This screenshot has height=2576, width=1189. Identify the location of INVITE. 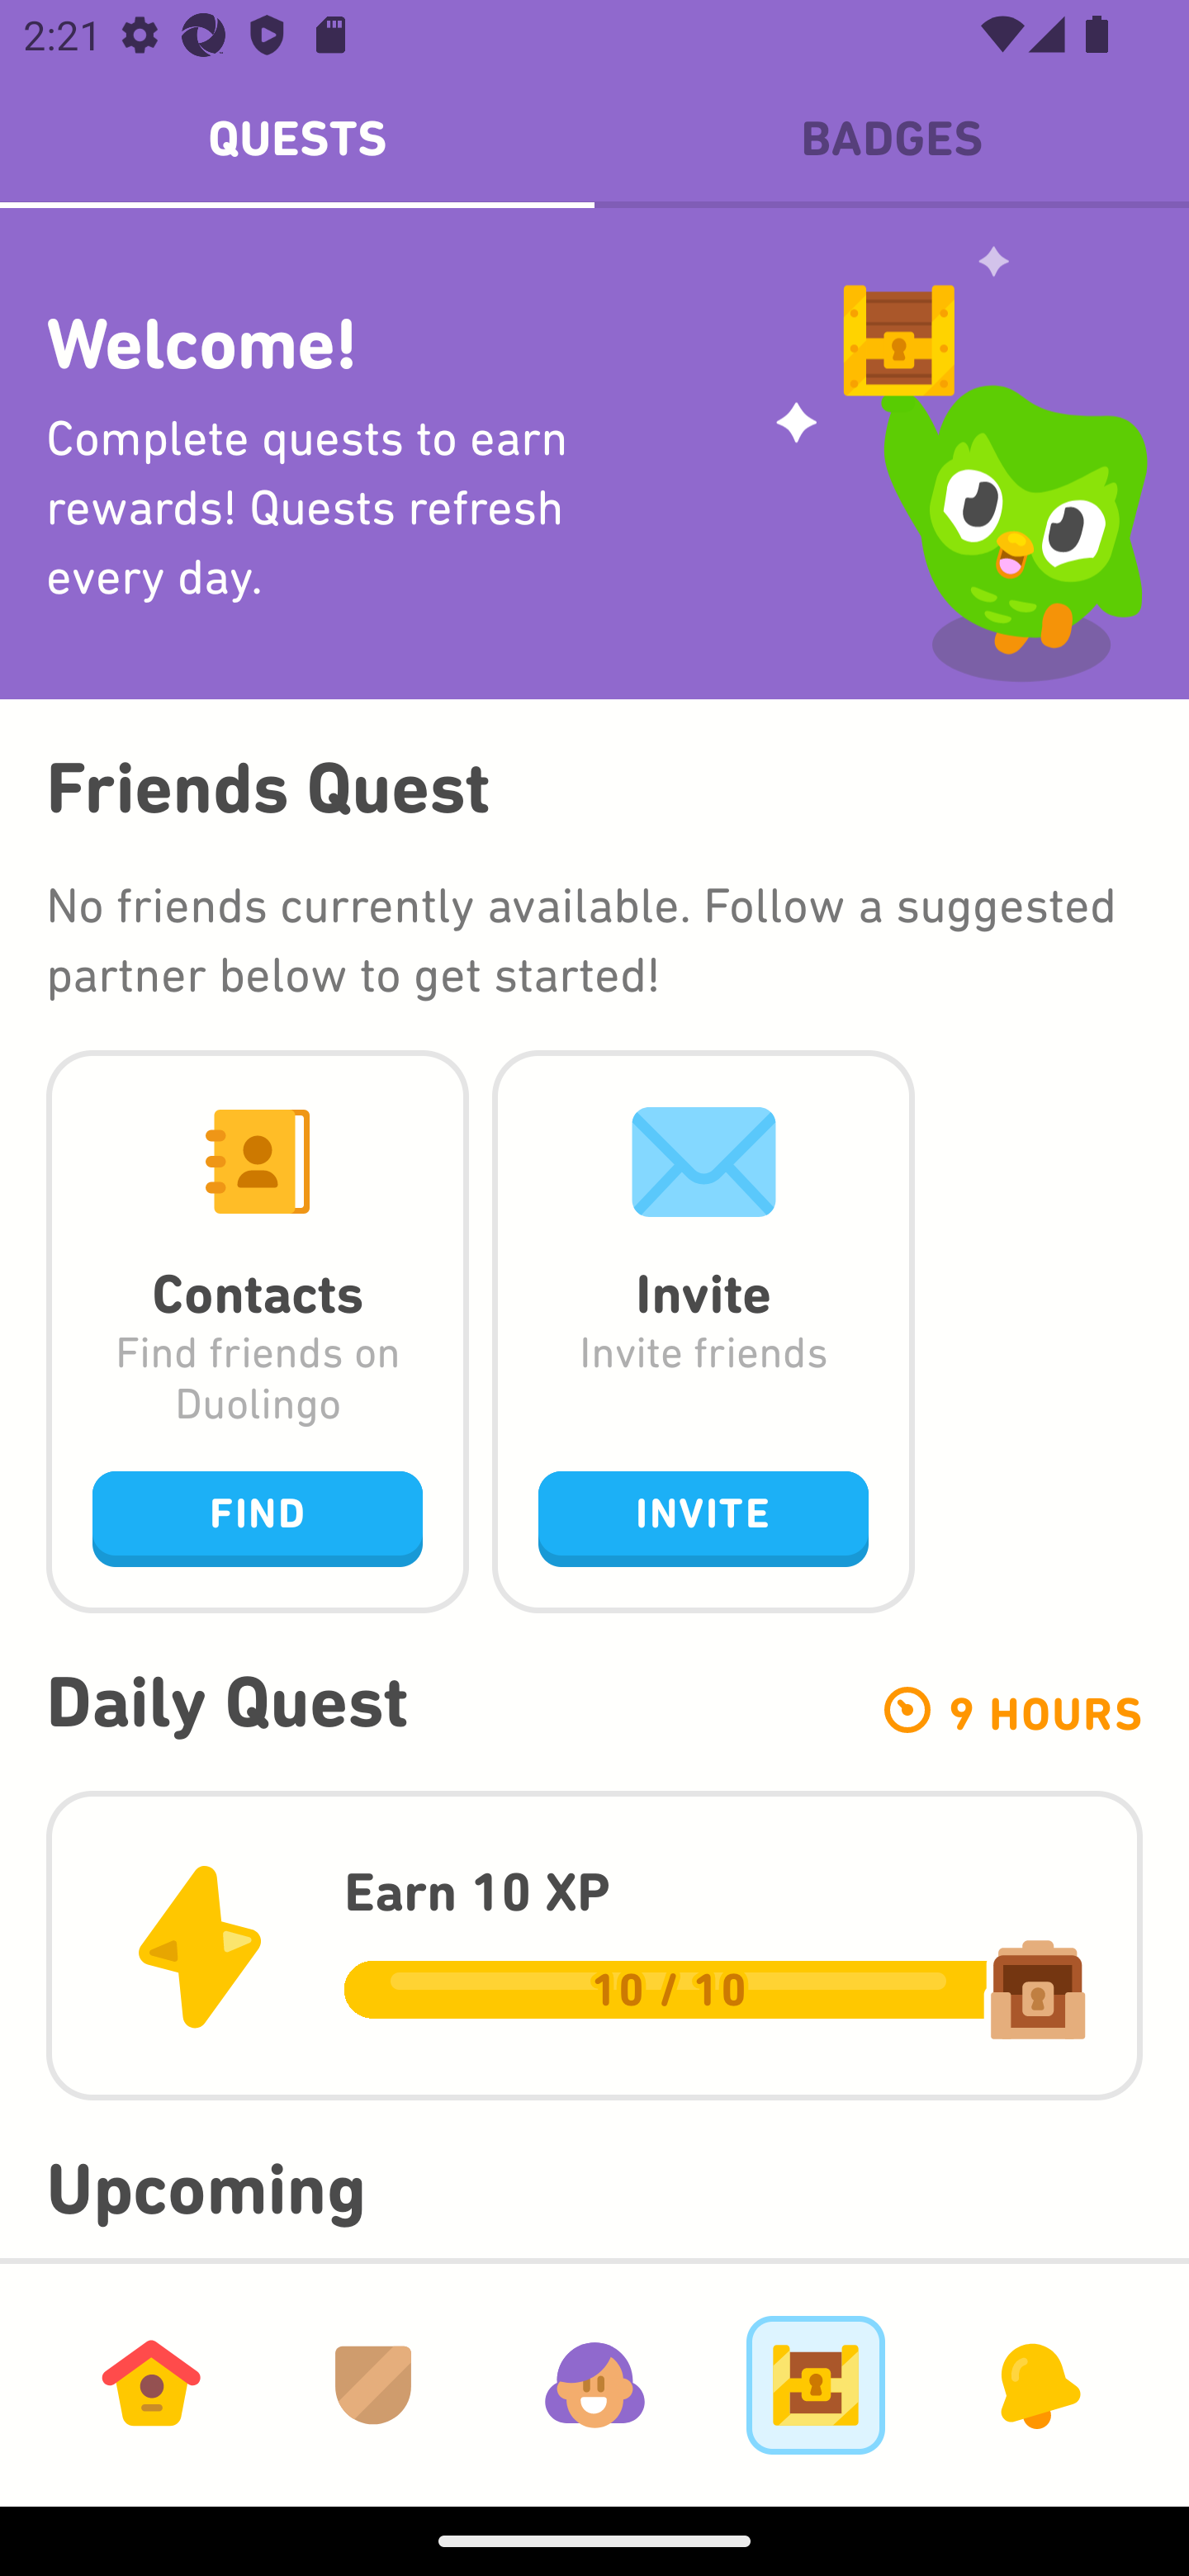
(703, 1518).